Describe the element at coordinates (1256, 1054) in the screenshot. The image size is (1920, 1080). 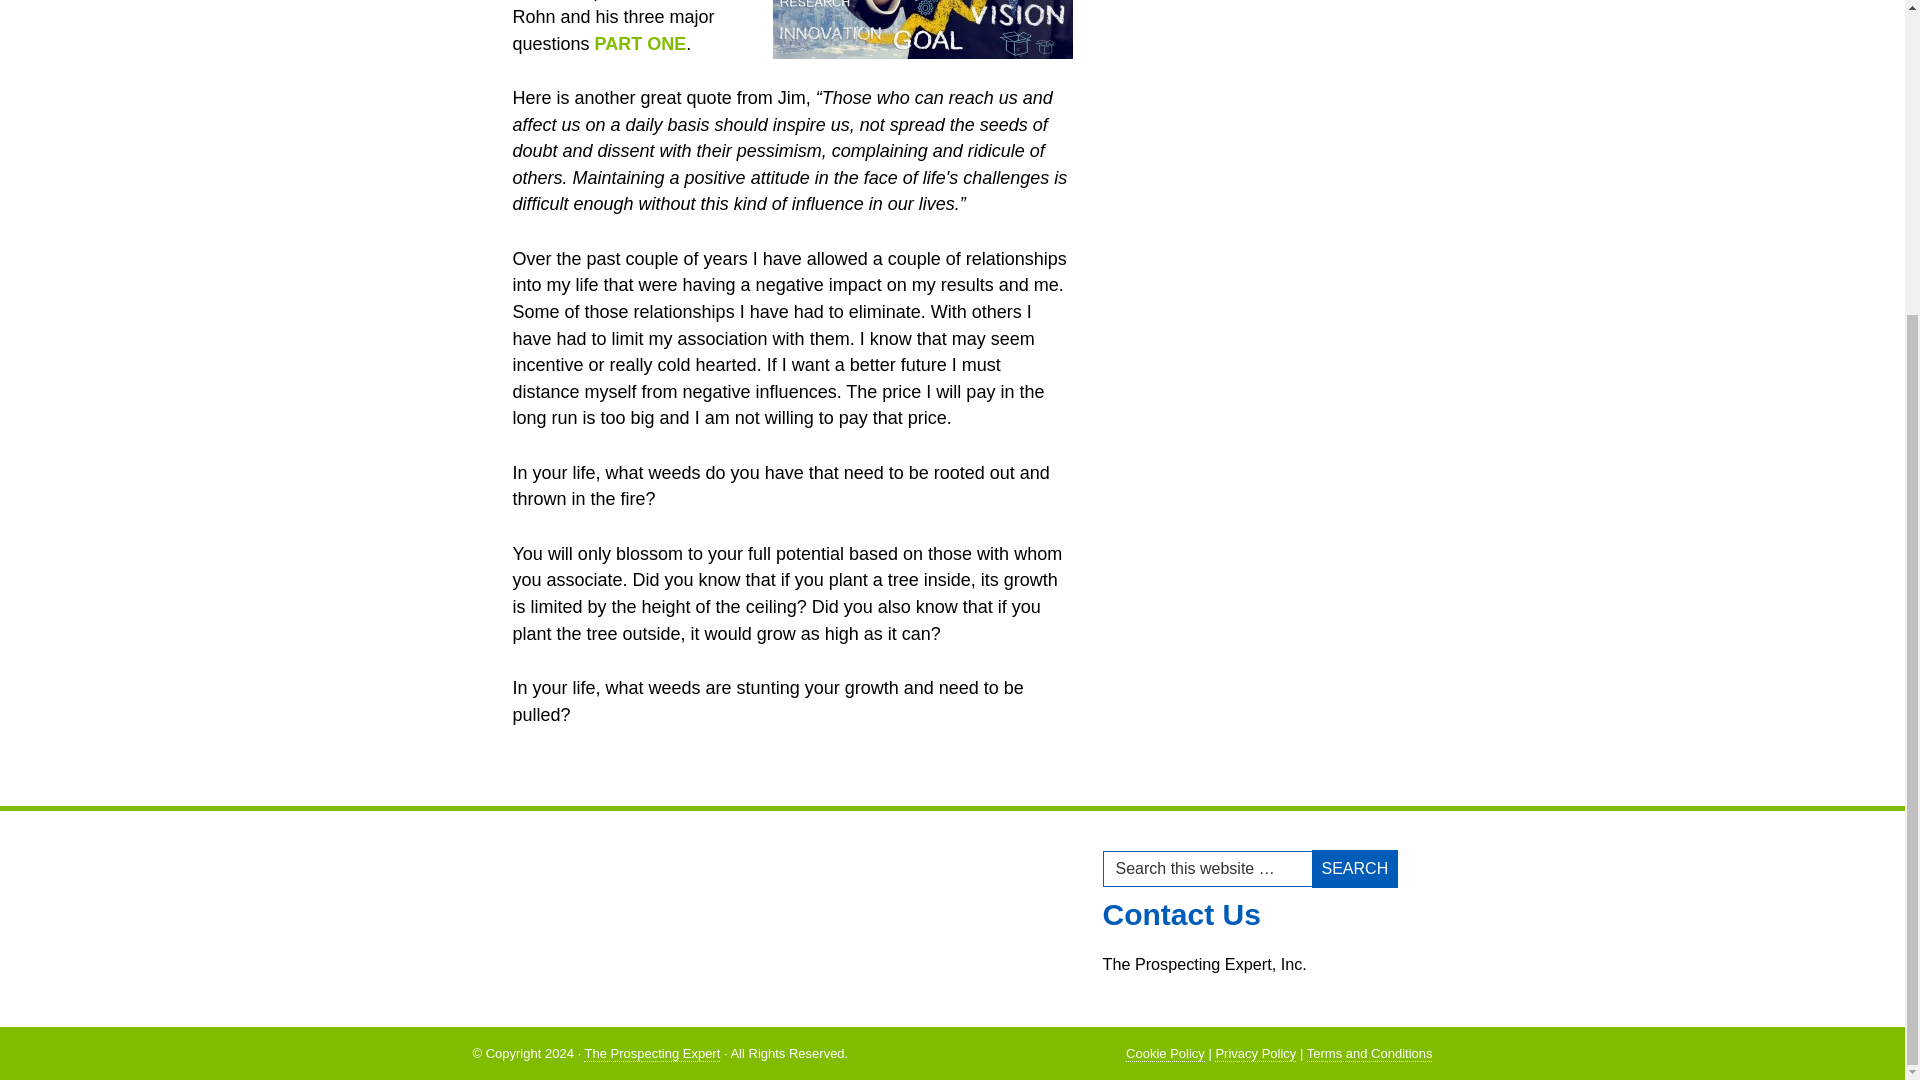
I see `Privacy Policy` at that location.